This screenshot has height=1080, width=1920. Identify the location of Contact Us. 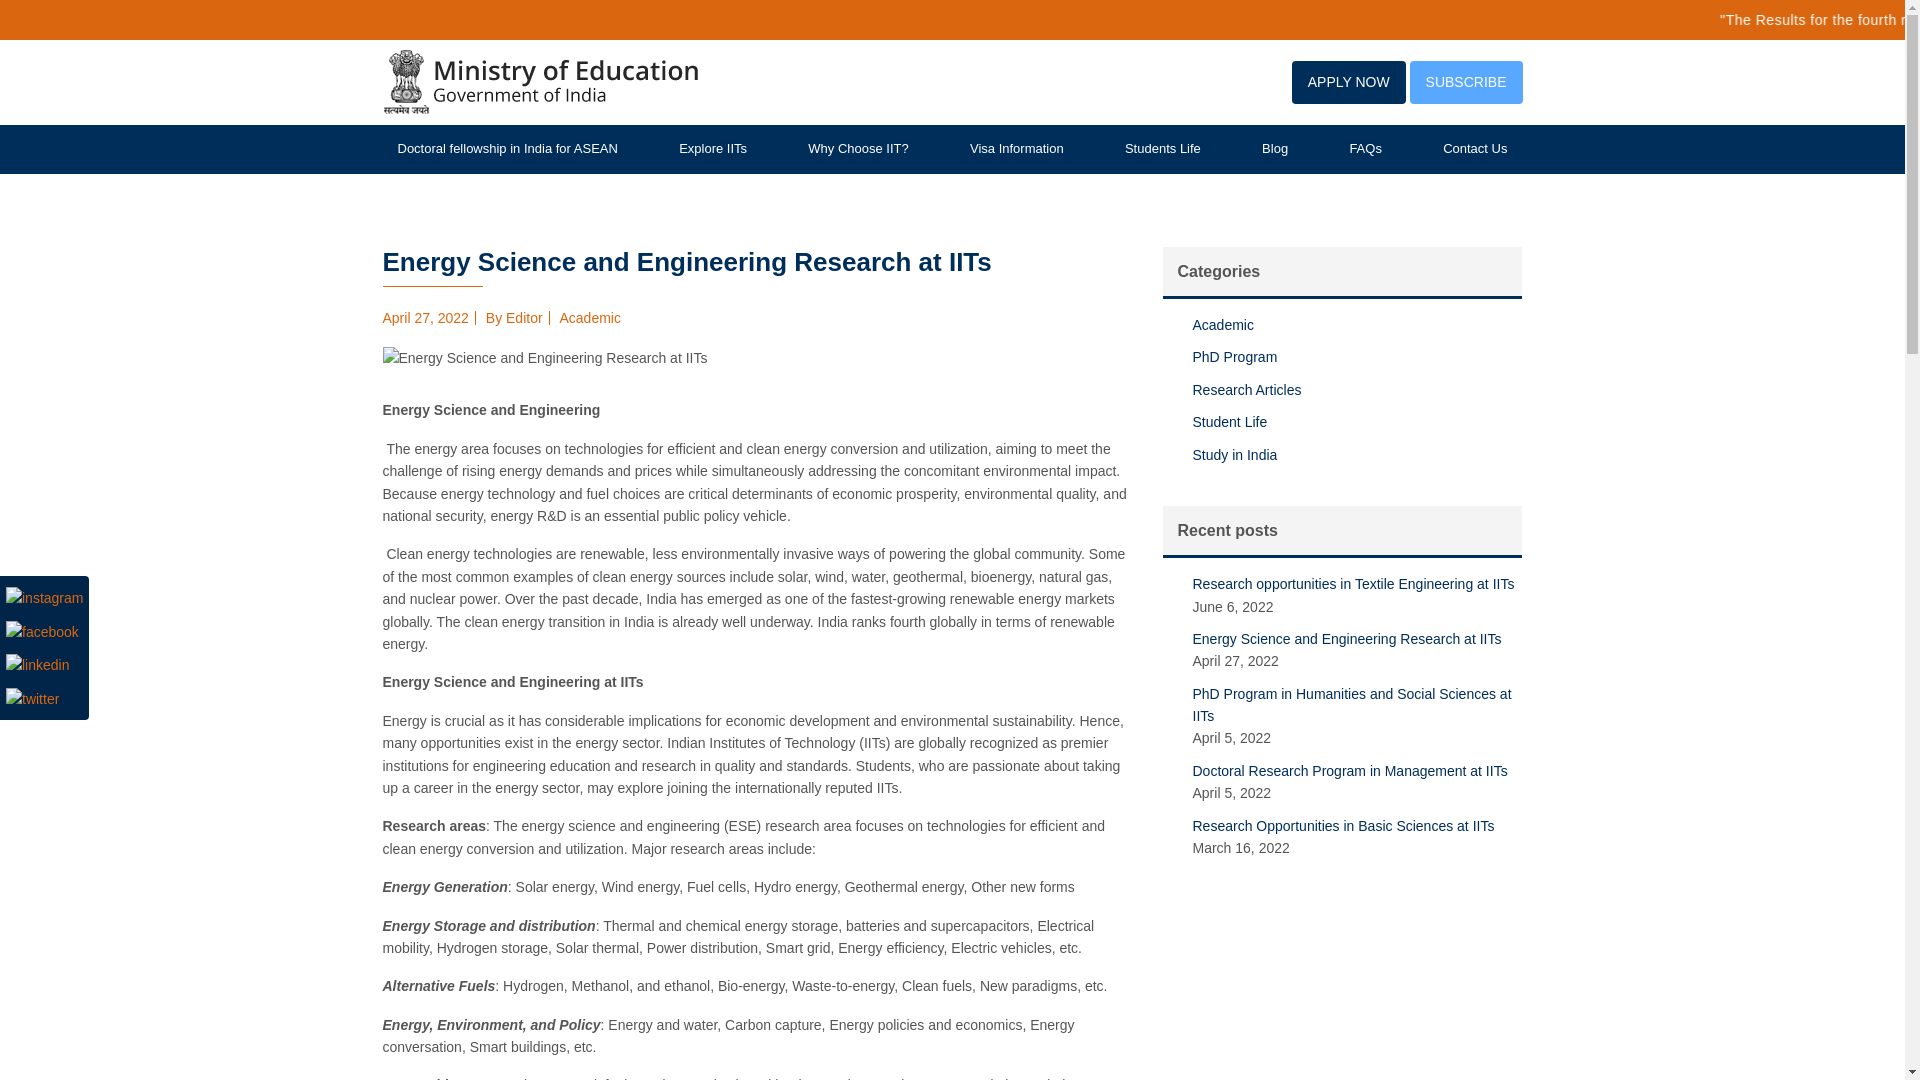
(1474, 149).